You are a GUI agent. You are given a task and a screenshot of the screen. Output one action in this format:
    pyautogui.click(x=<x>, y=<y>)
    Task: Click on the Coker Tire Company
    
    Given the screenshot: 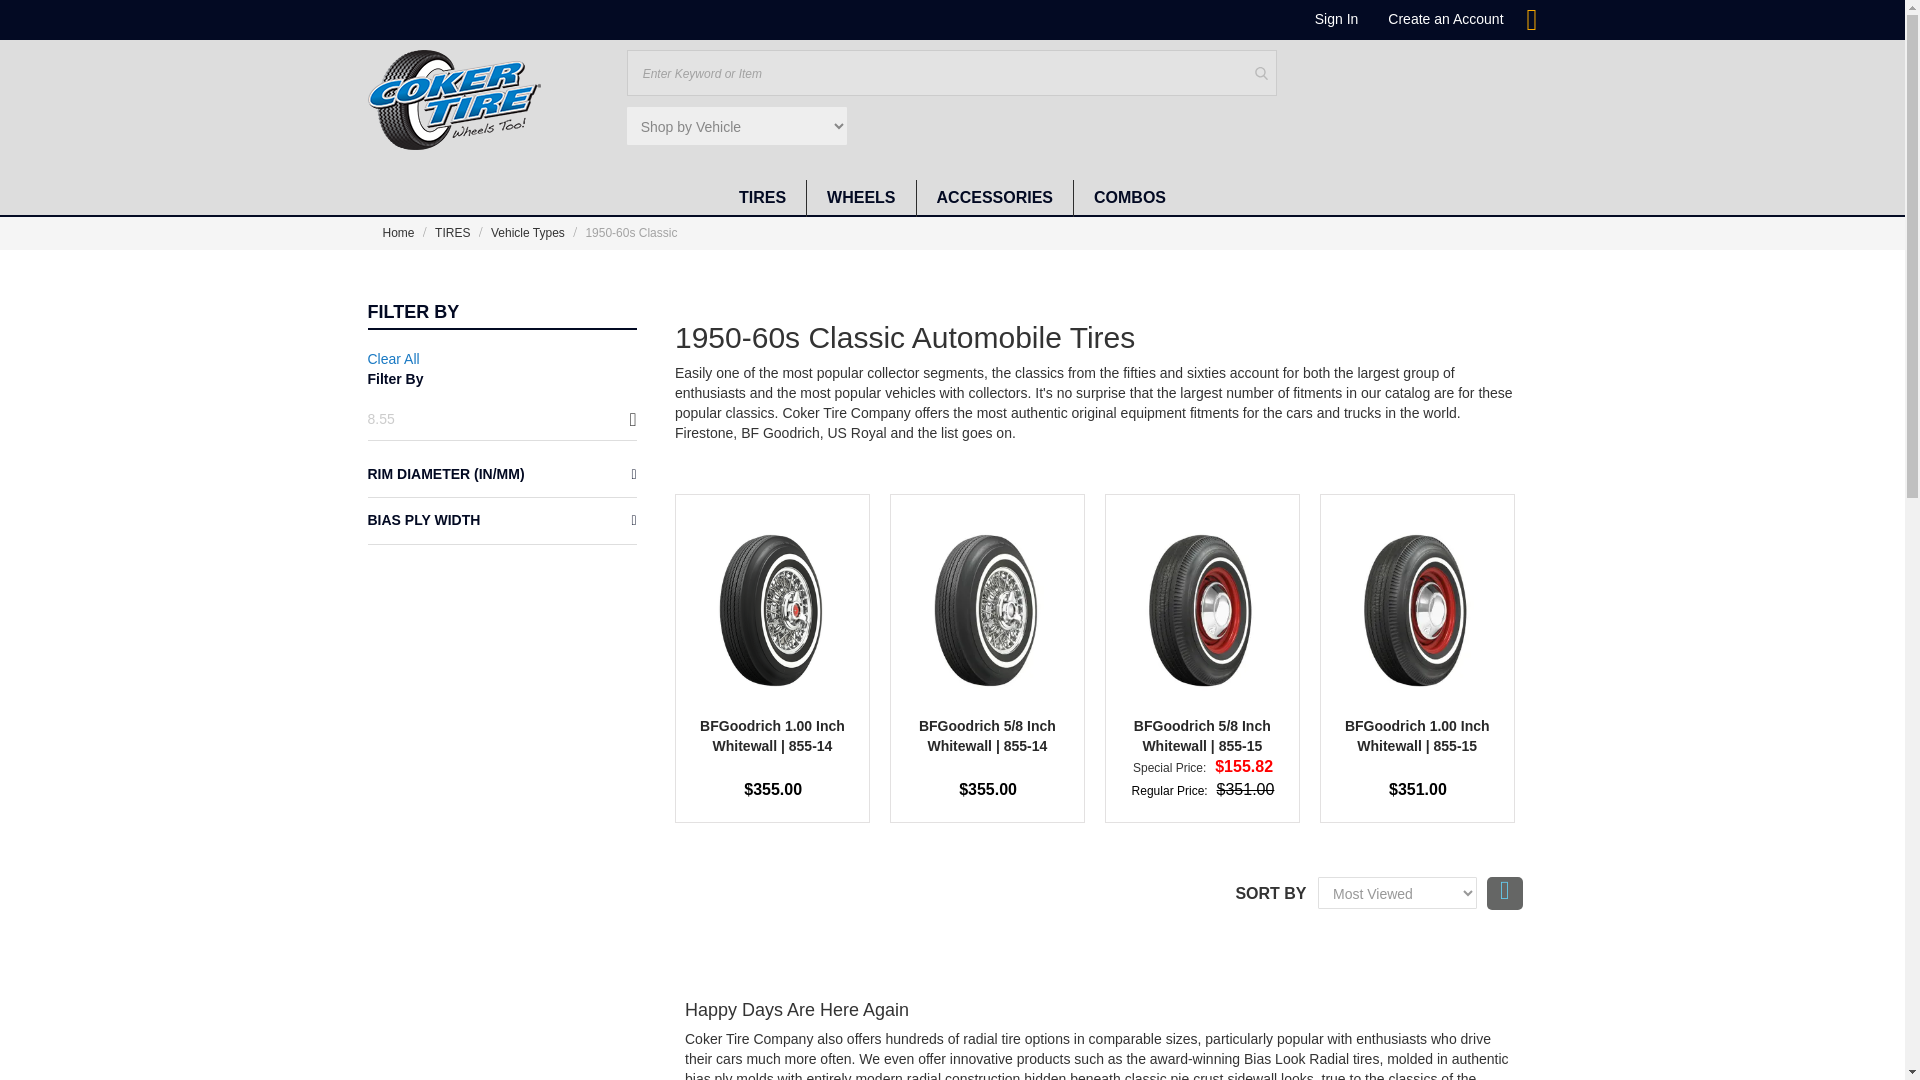 What is the action you would take?
    pyautogui.click(x=454, y=100)
    